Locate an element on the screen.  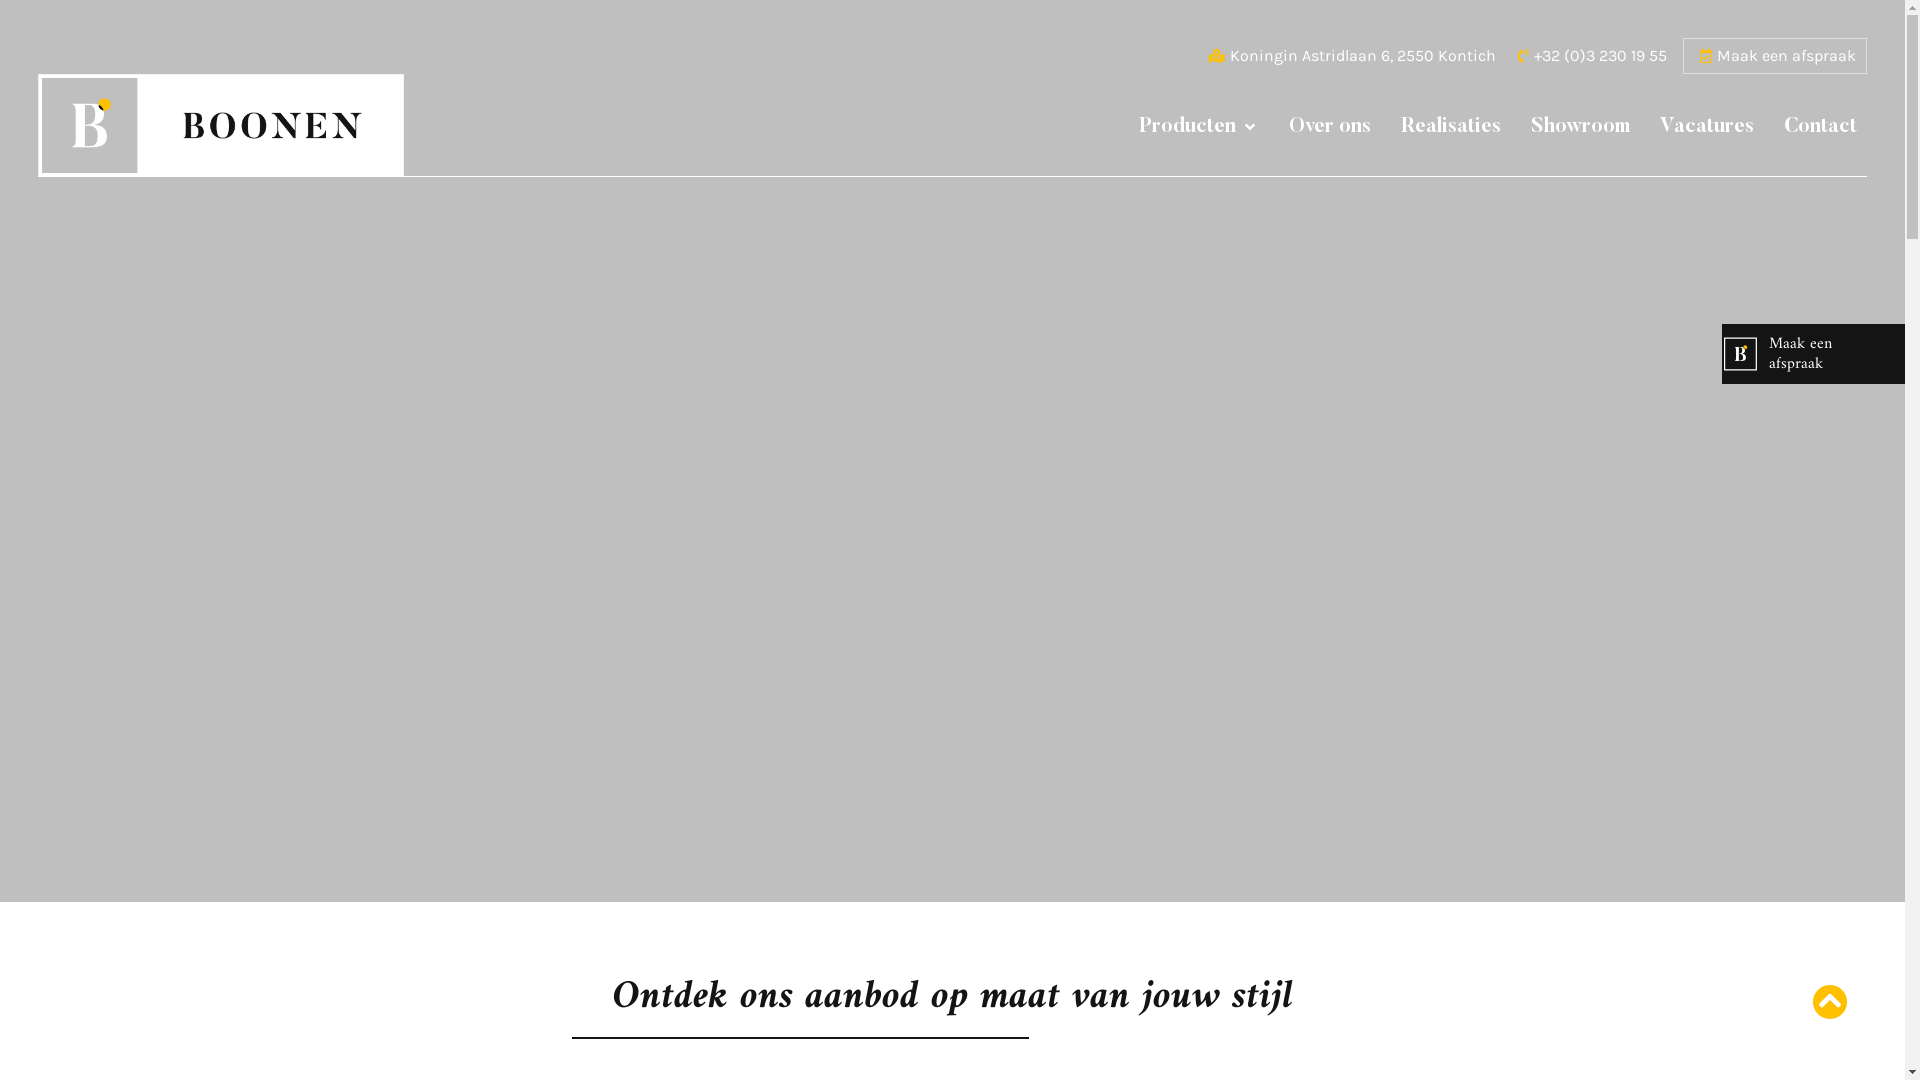
Maak een afspraak is located at coordinates (1775, 56).